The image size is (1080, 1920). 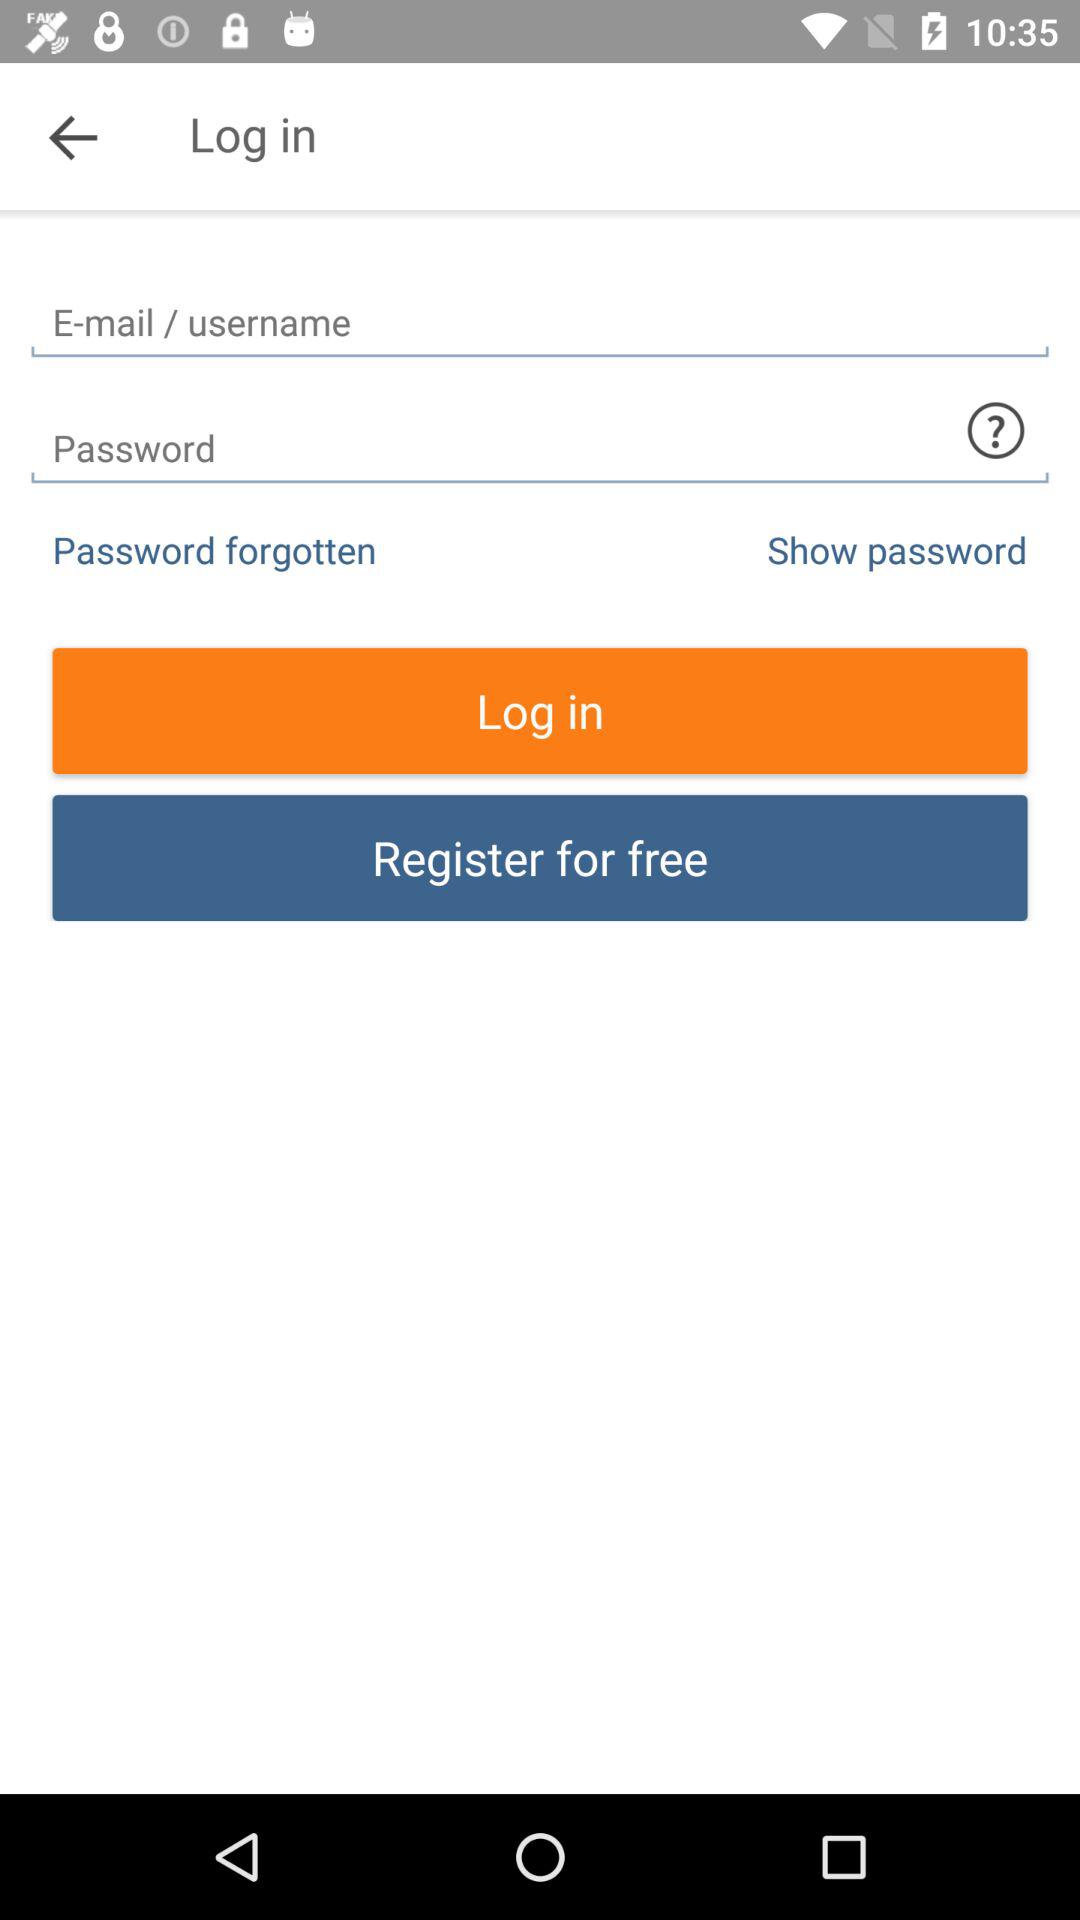 I want to click on enter the password box, so click(x=540, y=430).